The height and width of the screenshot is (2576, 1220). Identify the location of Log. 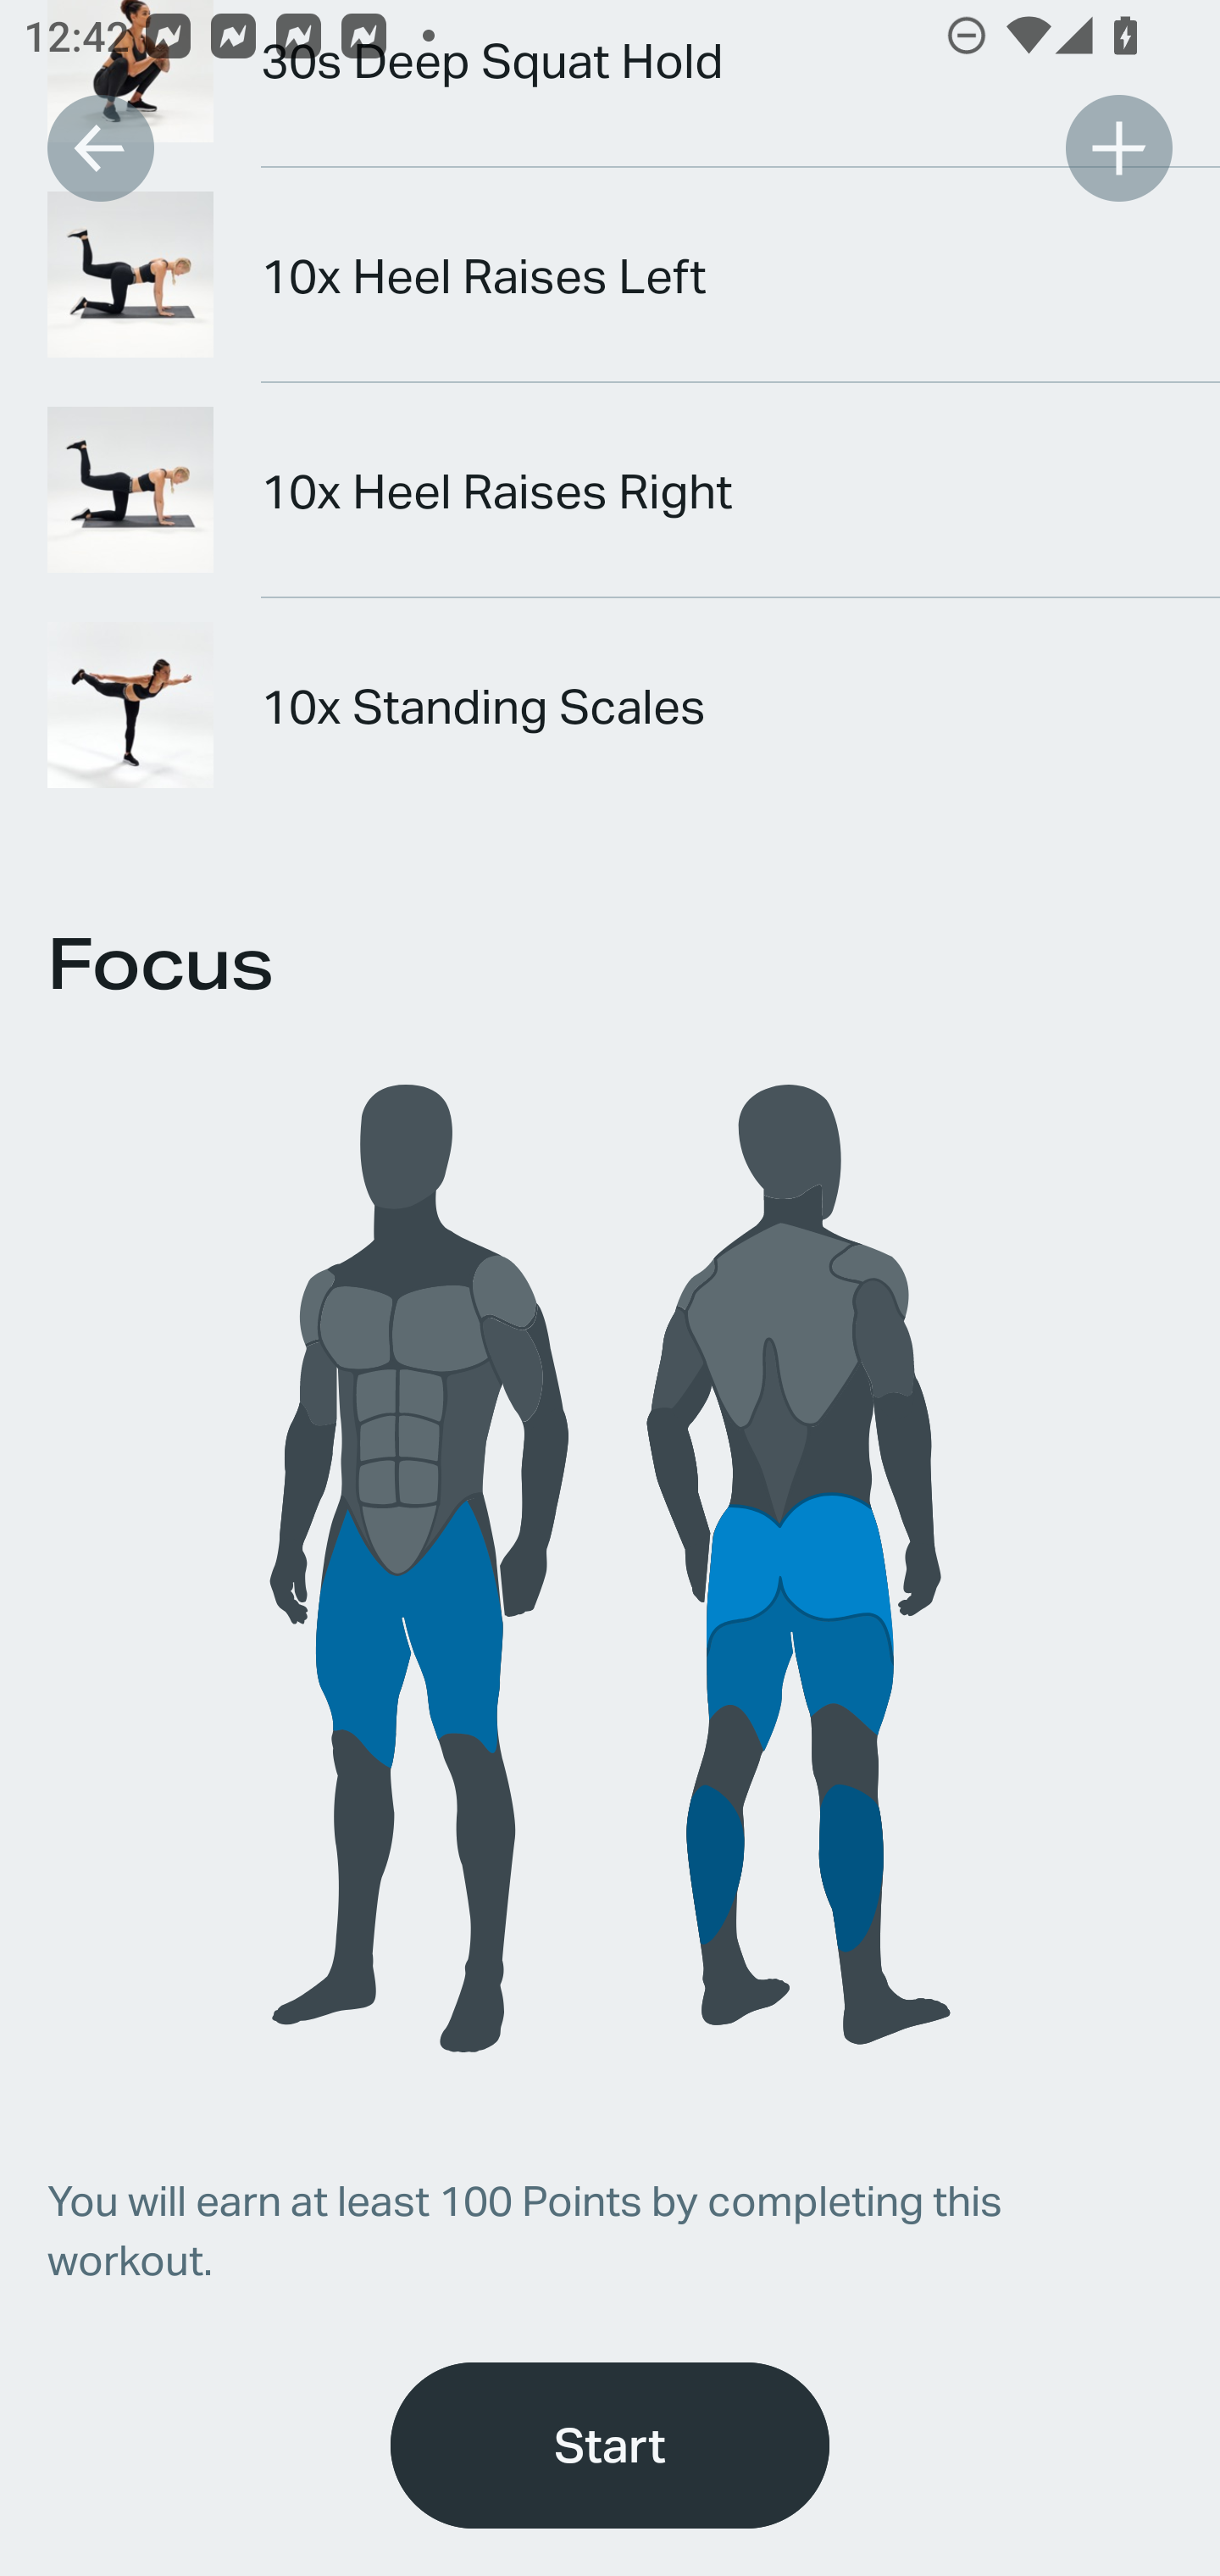
(1118, 147).